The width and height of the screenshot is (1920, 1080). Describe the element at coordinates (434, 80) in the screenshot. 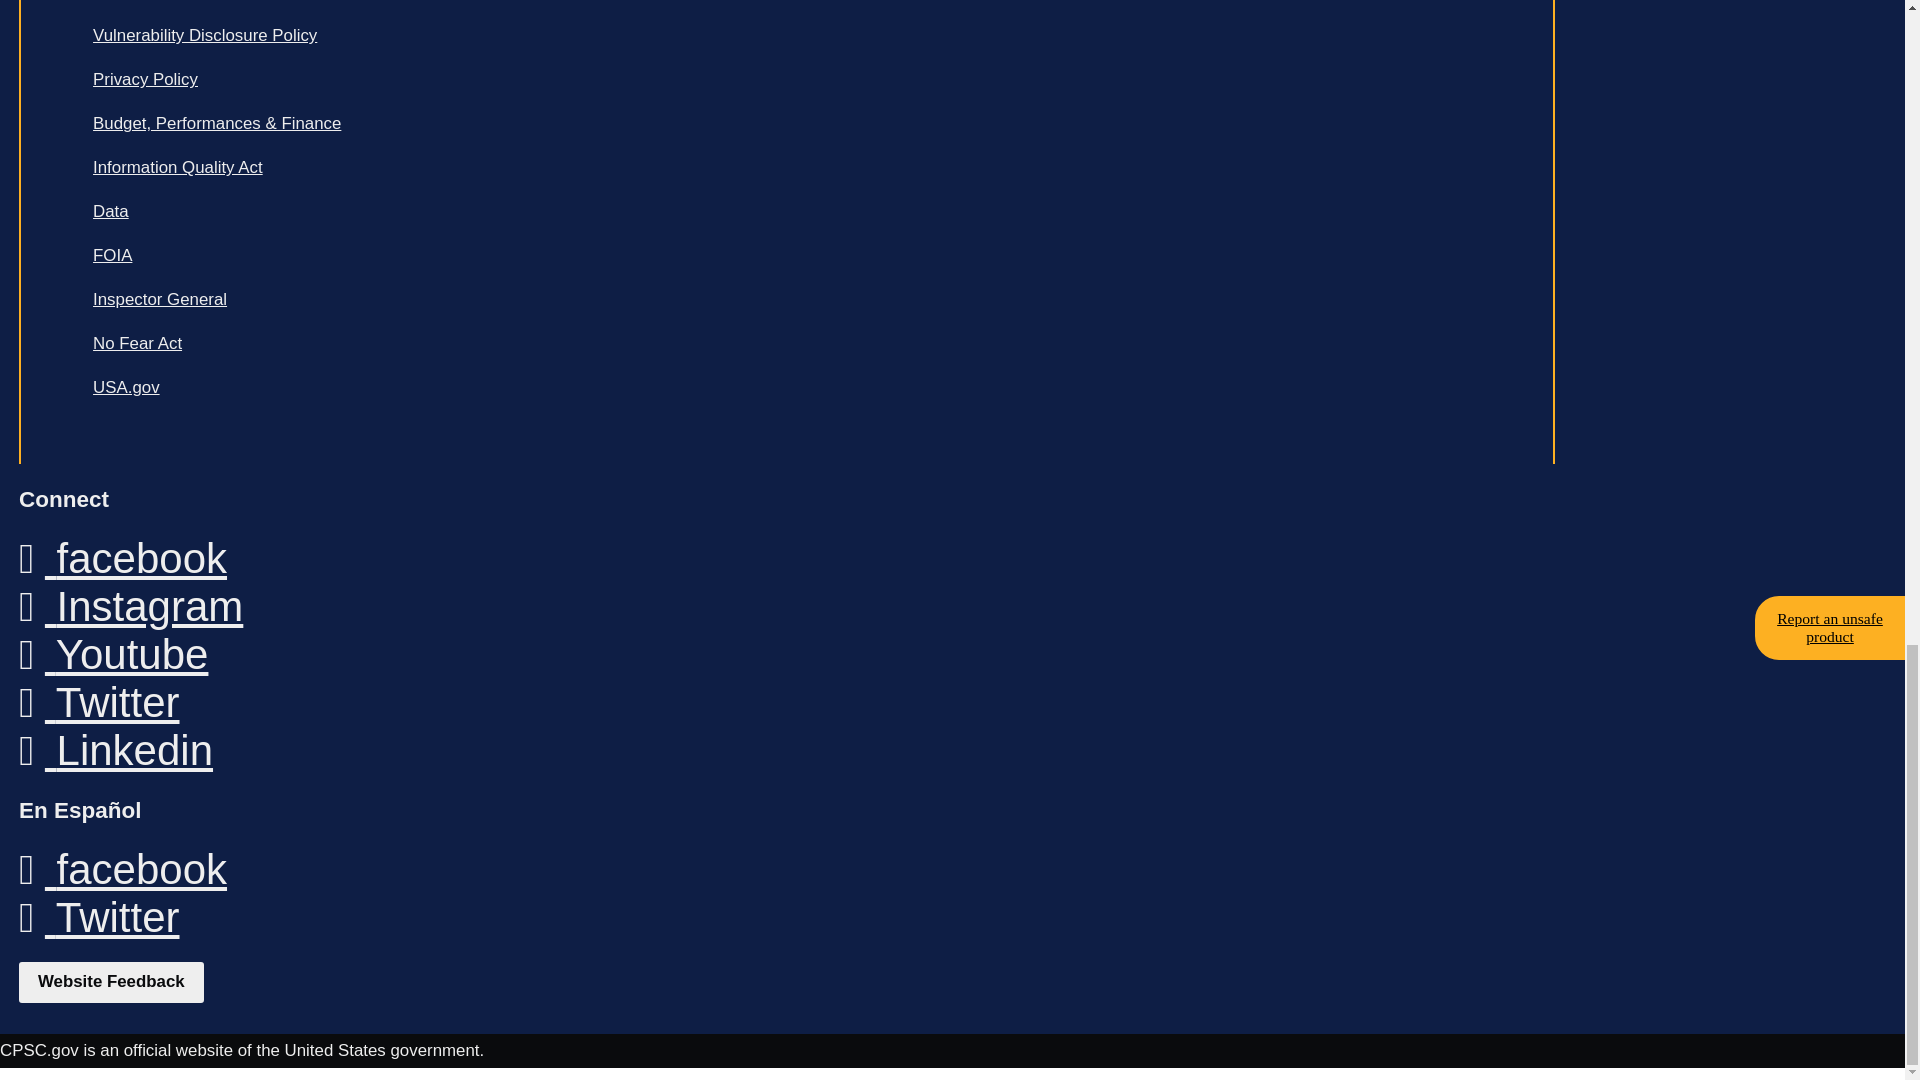

I see `Privacy Policy` at that location.